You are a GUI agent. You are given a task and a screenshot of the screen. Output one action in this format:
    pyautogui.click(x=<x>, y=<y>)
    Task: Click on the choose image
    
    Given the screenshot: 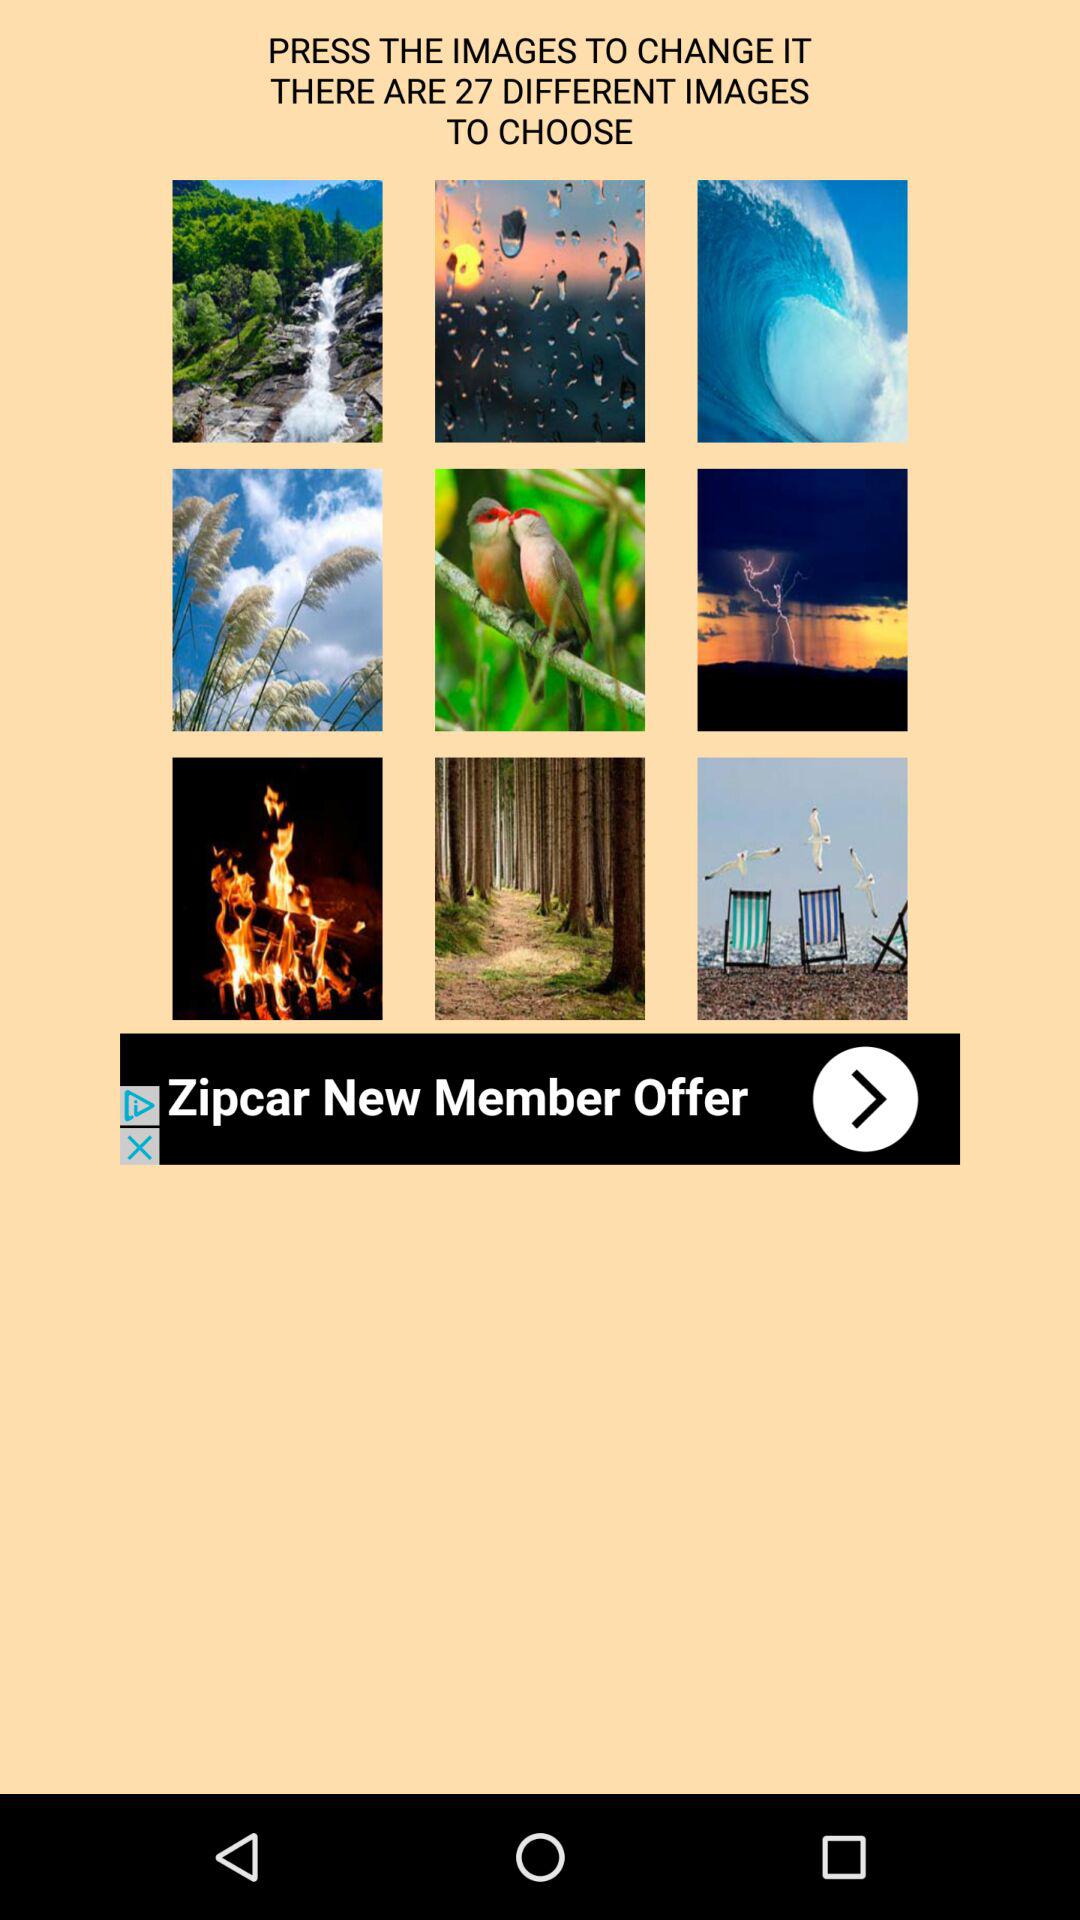 What is the action you would take?
    pyautogui.click(x=540, y=888)
    